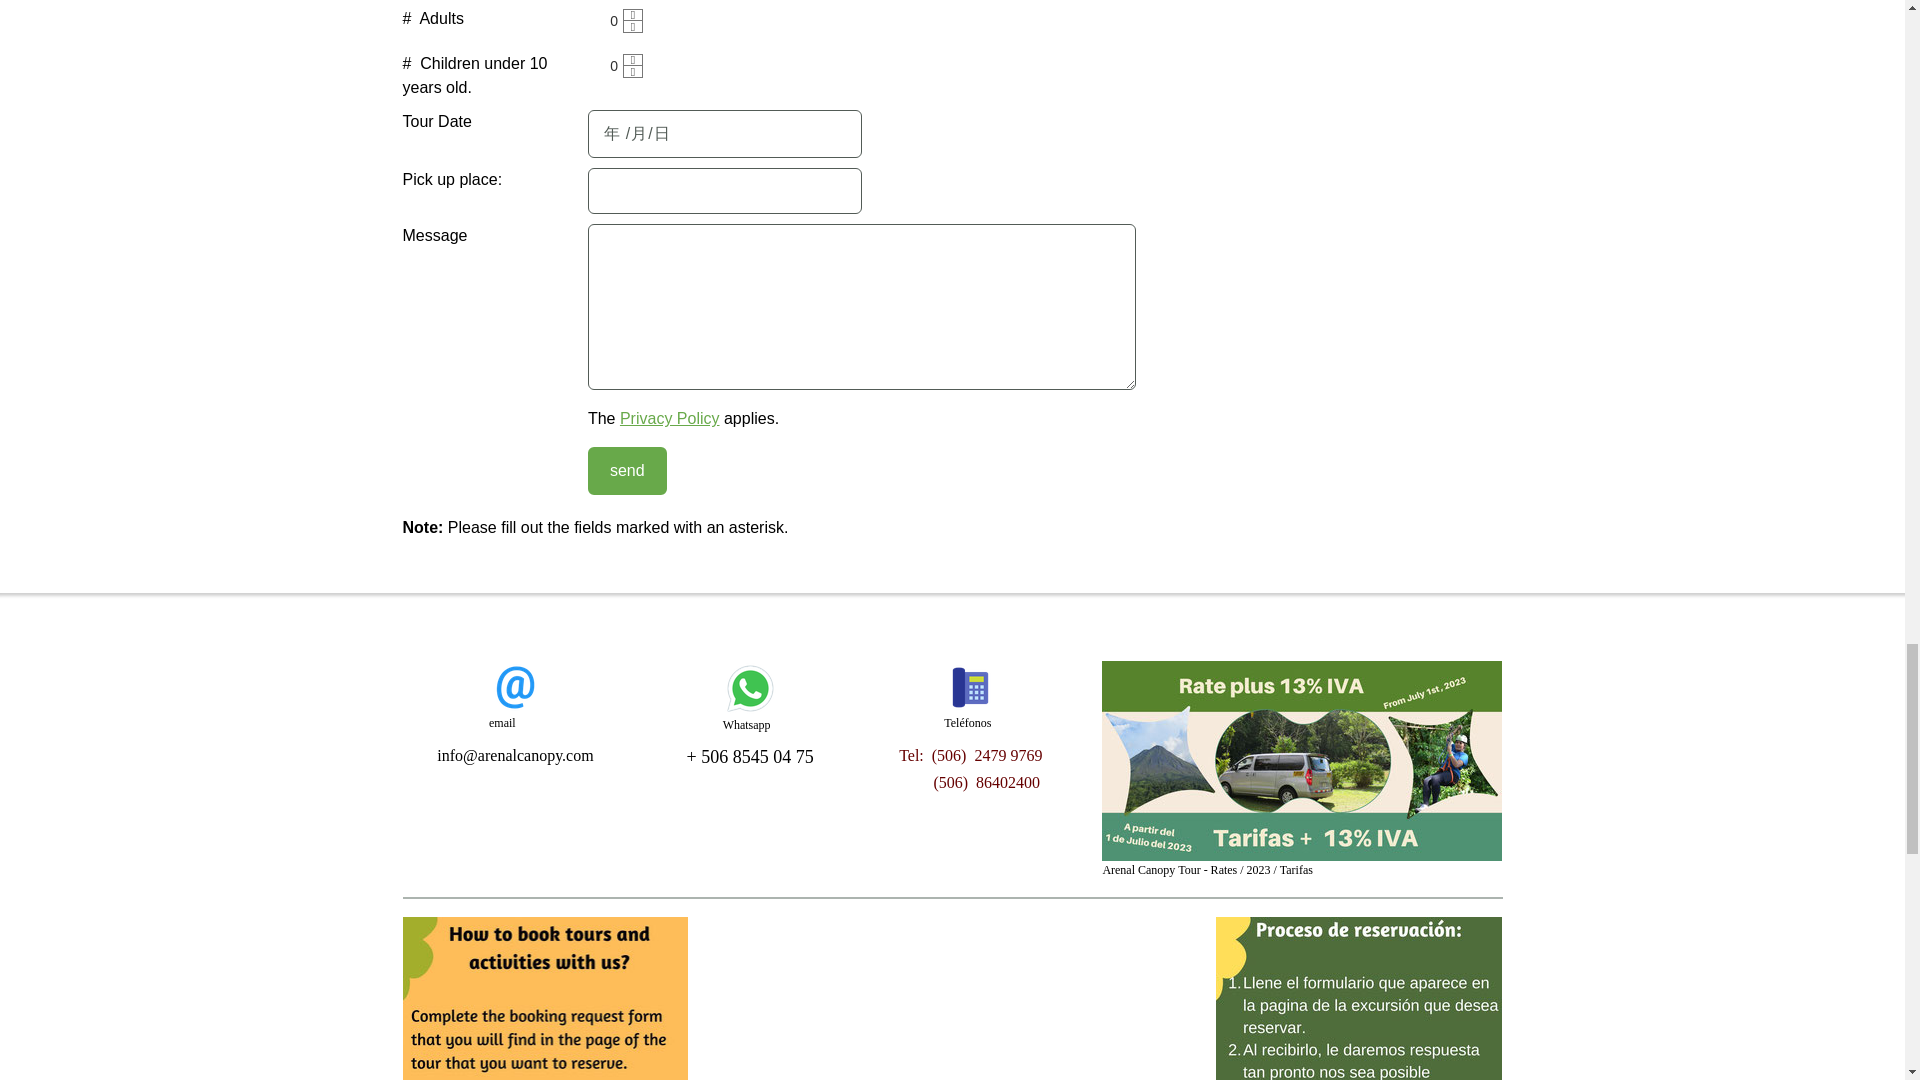  Describe the element at coordinates (608, 66) in the screenshot. I see `0` at that location.